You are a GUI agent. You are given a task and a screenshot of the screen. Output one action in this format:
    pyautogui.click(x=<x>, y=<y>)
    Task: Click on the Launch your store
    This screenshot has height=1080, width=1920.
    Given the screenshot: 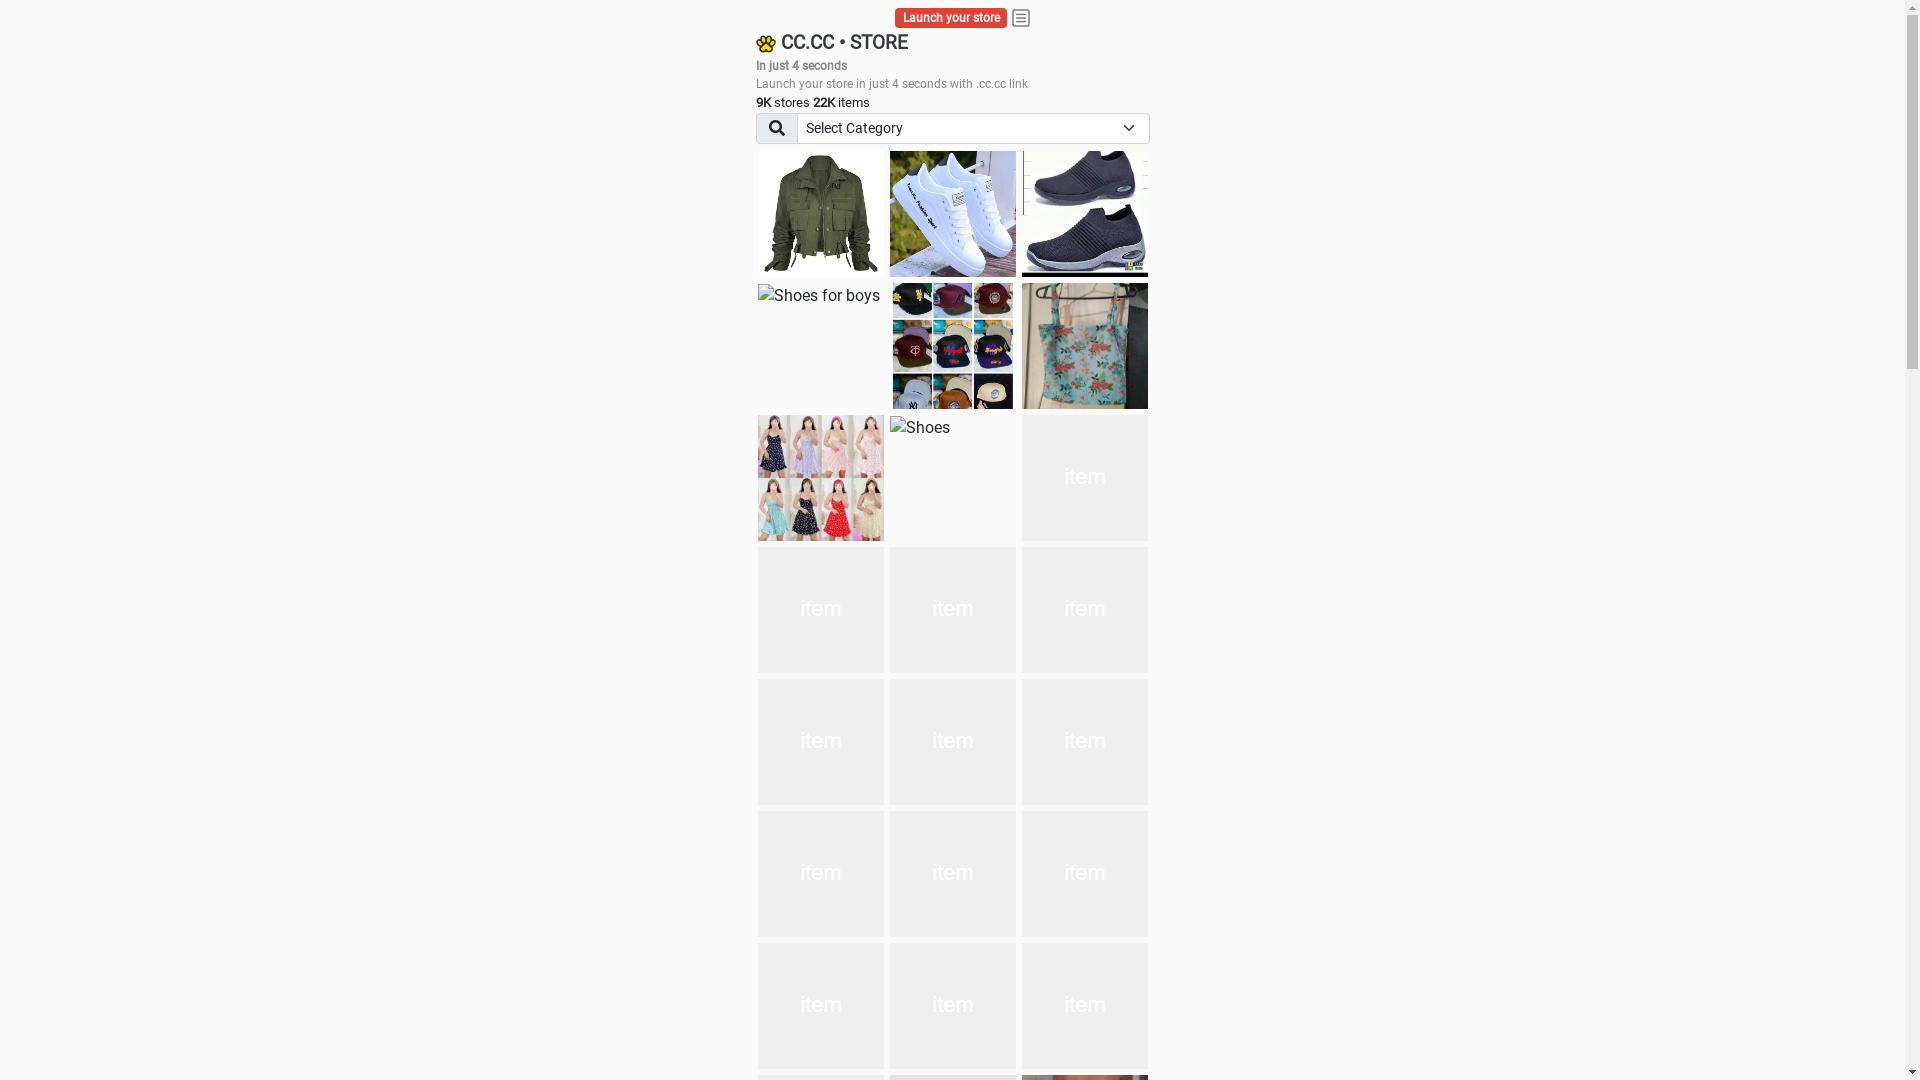 What is the action you would take?
    pyautogui.click(x=952, y=18)
    